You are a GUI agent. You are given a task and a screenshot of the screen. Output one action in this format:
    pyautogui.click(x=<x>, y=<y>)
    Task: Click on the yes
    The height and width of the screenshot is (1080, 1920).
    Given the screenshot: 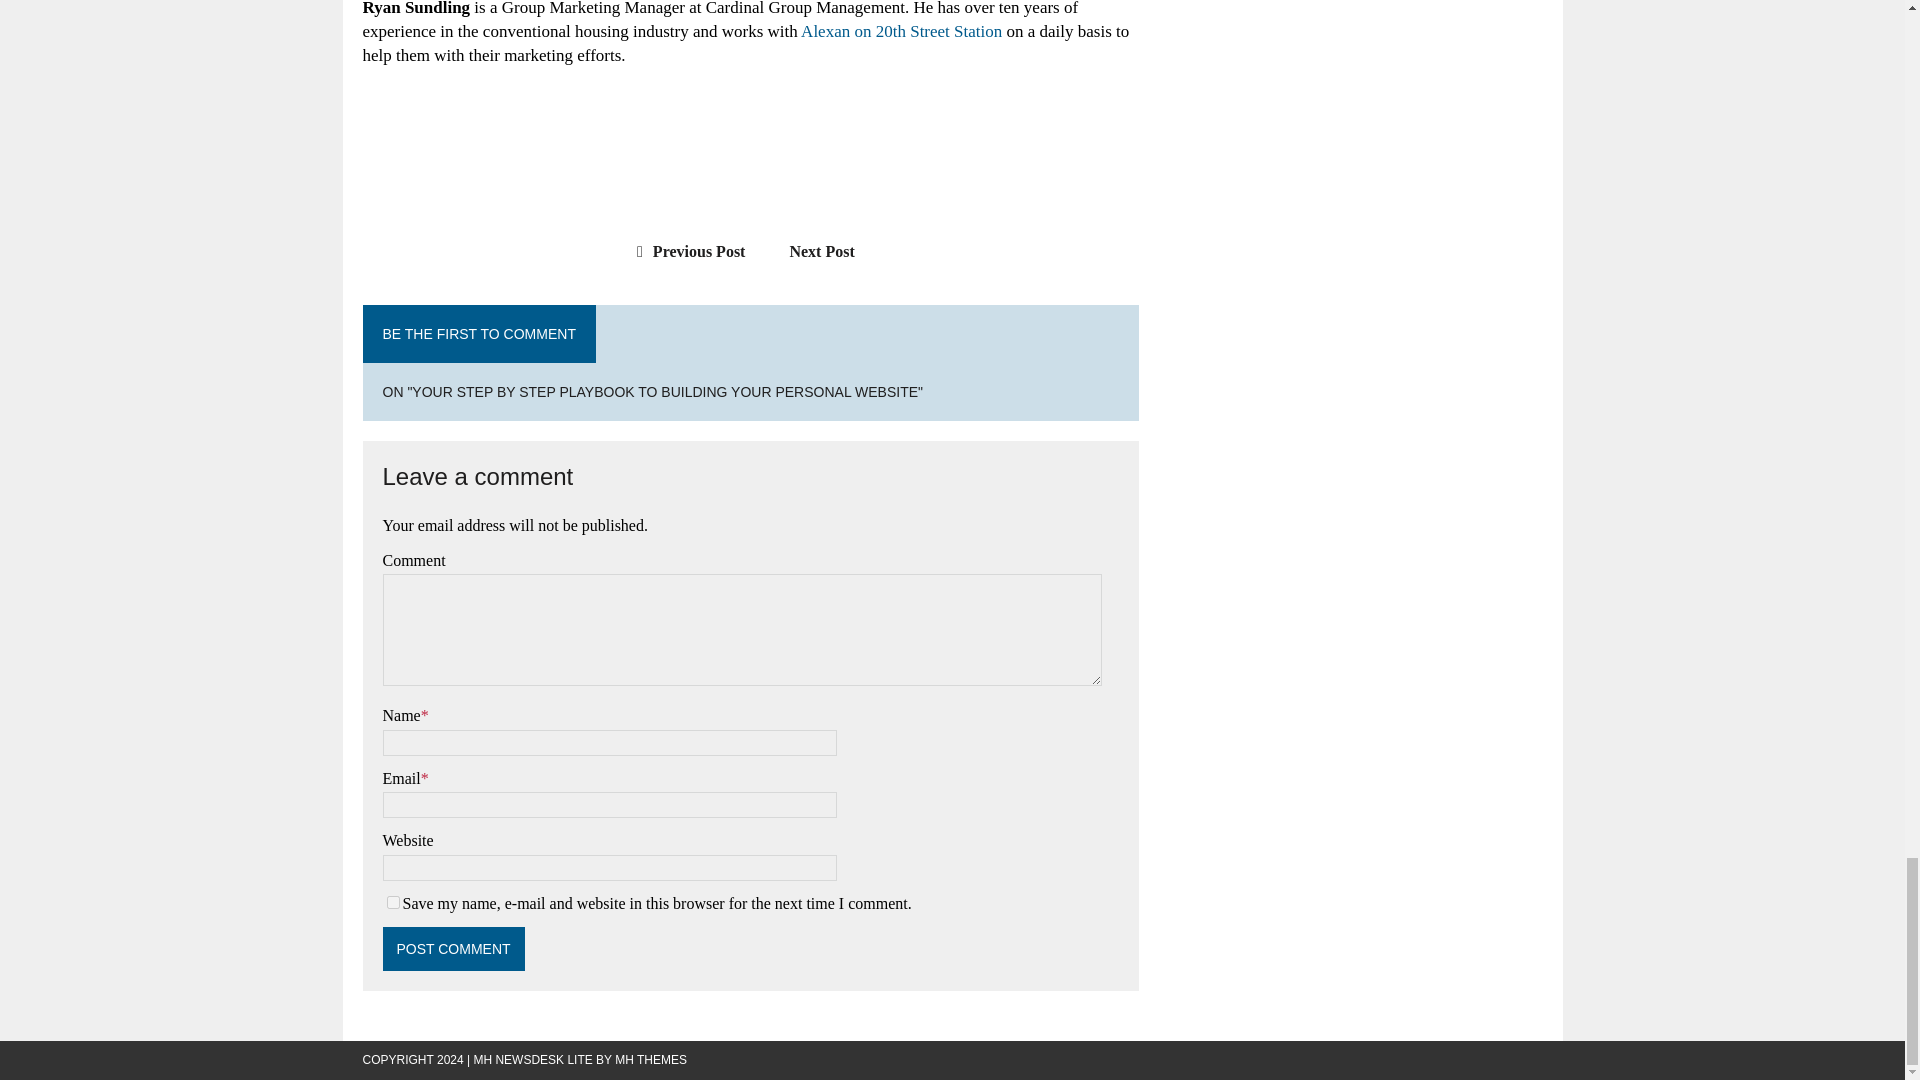 What is the action you would take?
    pyautogui.click(x=392, y=902)
    